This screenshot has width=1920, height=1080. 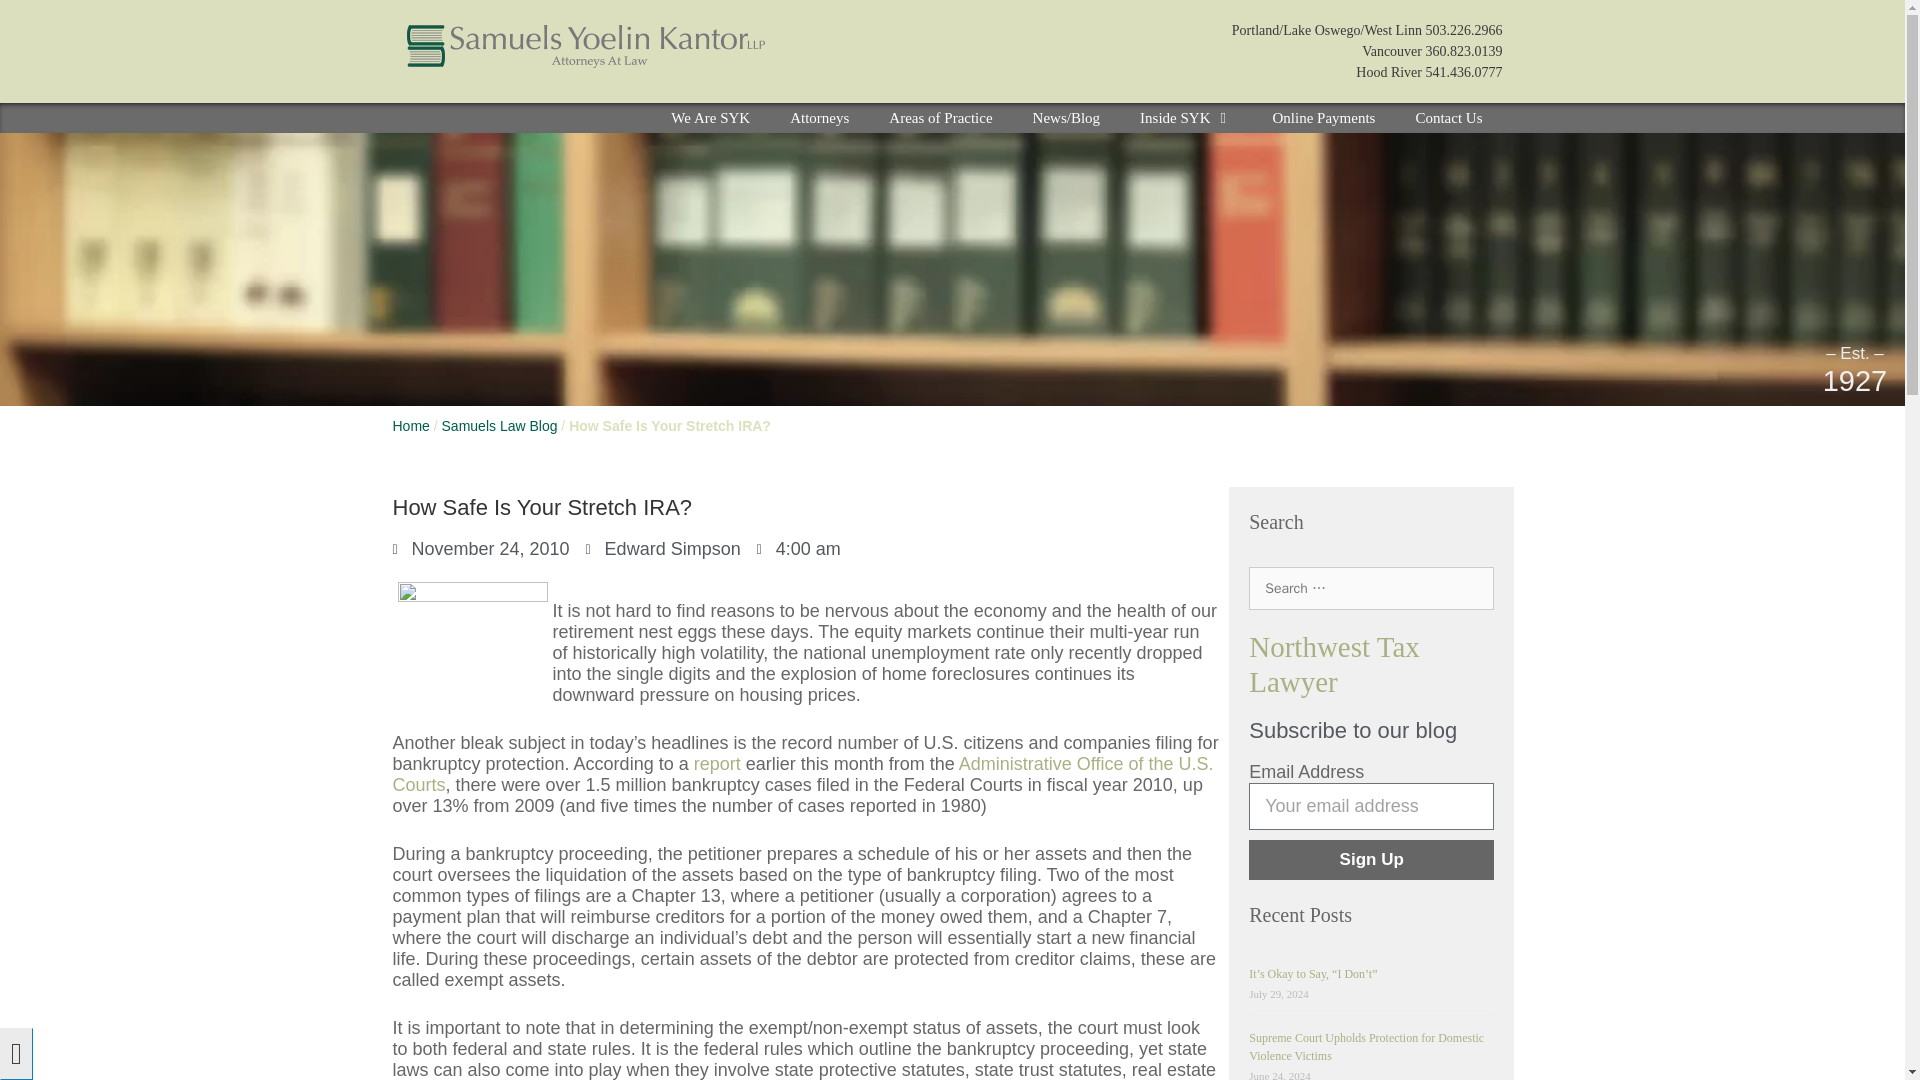 I want to click on Areas of Practice, so click(x=940, y=117).